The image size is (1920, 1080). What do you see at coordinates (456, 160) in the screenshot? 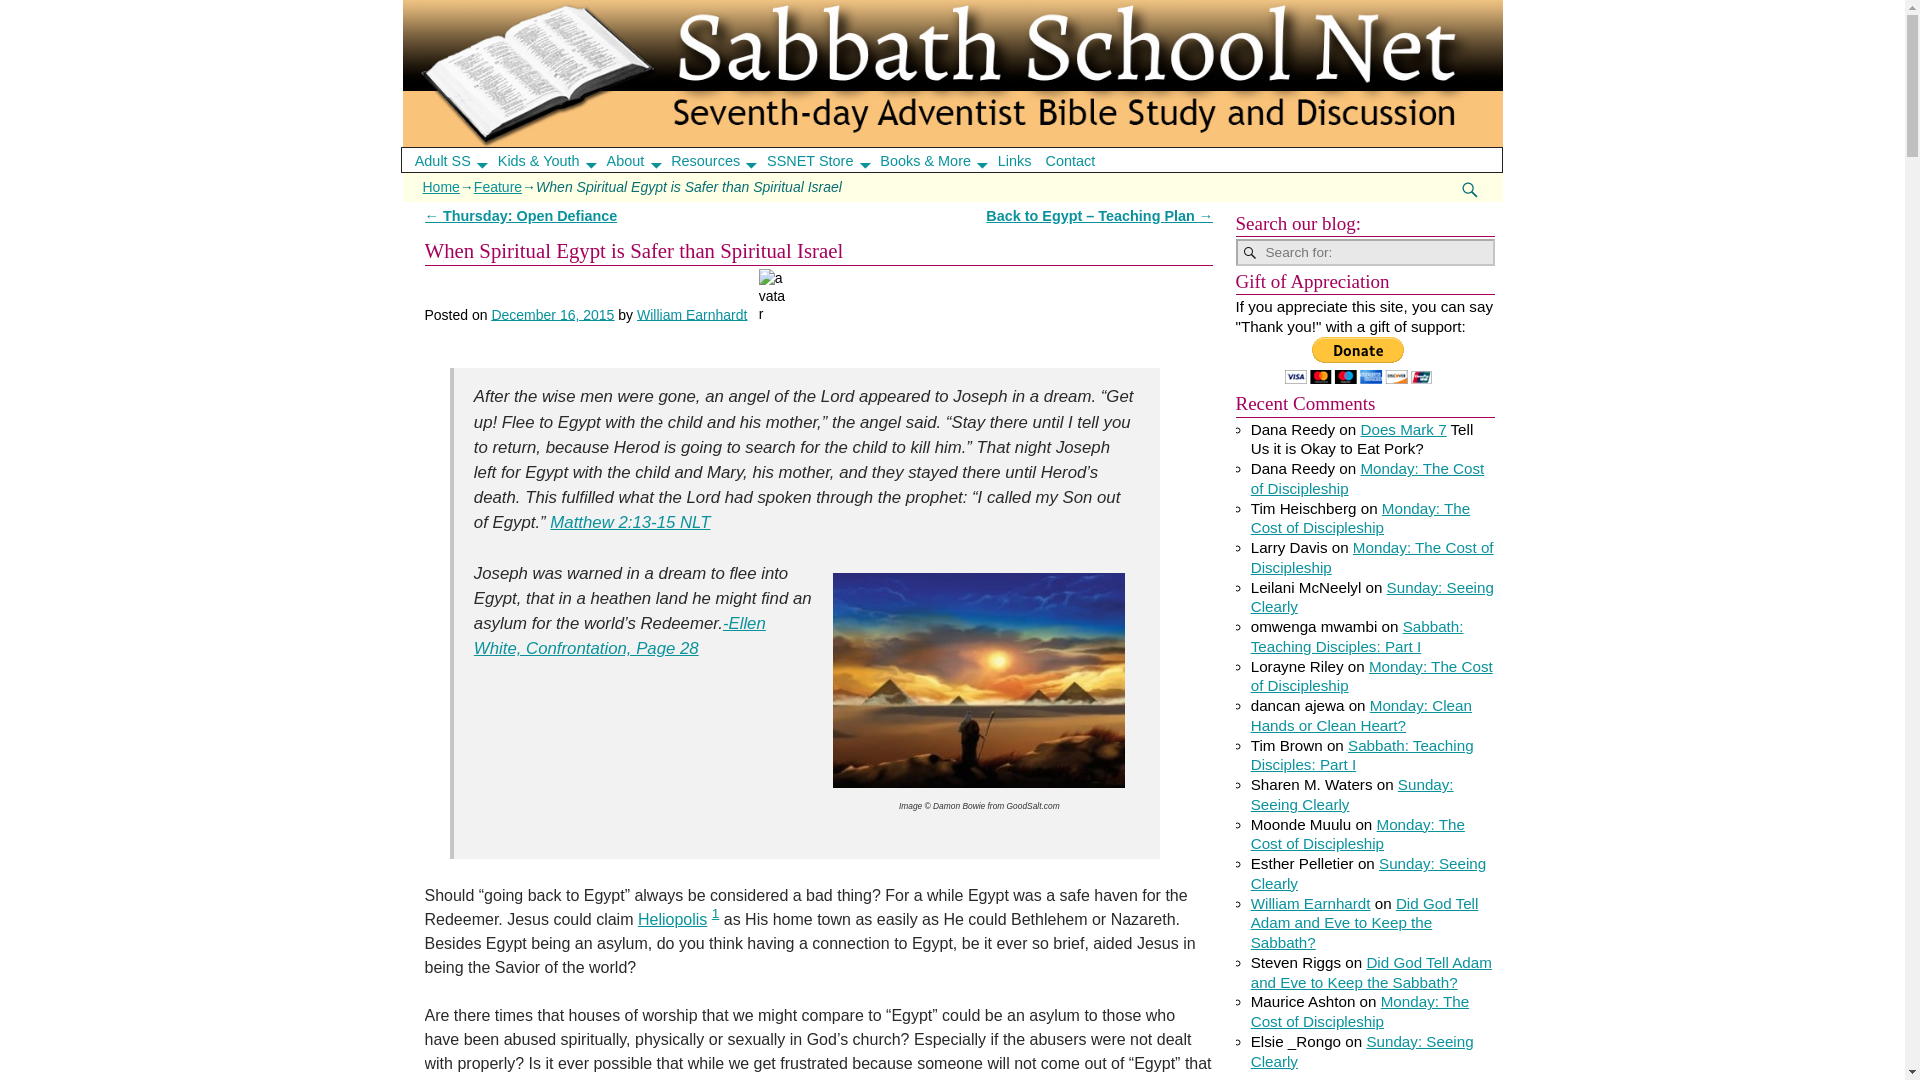
I see `Adult SS` at bounding box center [456, 160].